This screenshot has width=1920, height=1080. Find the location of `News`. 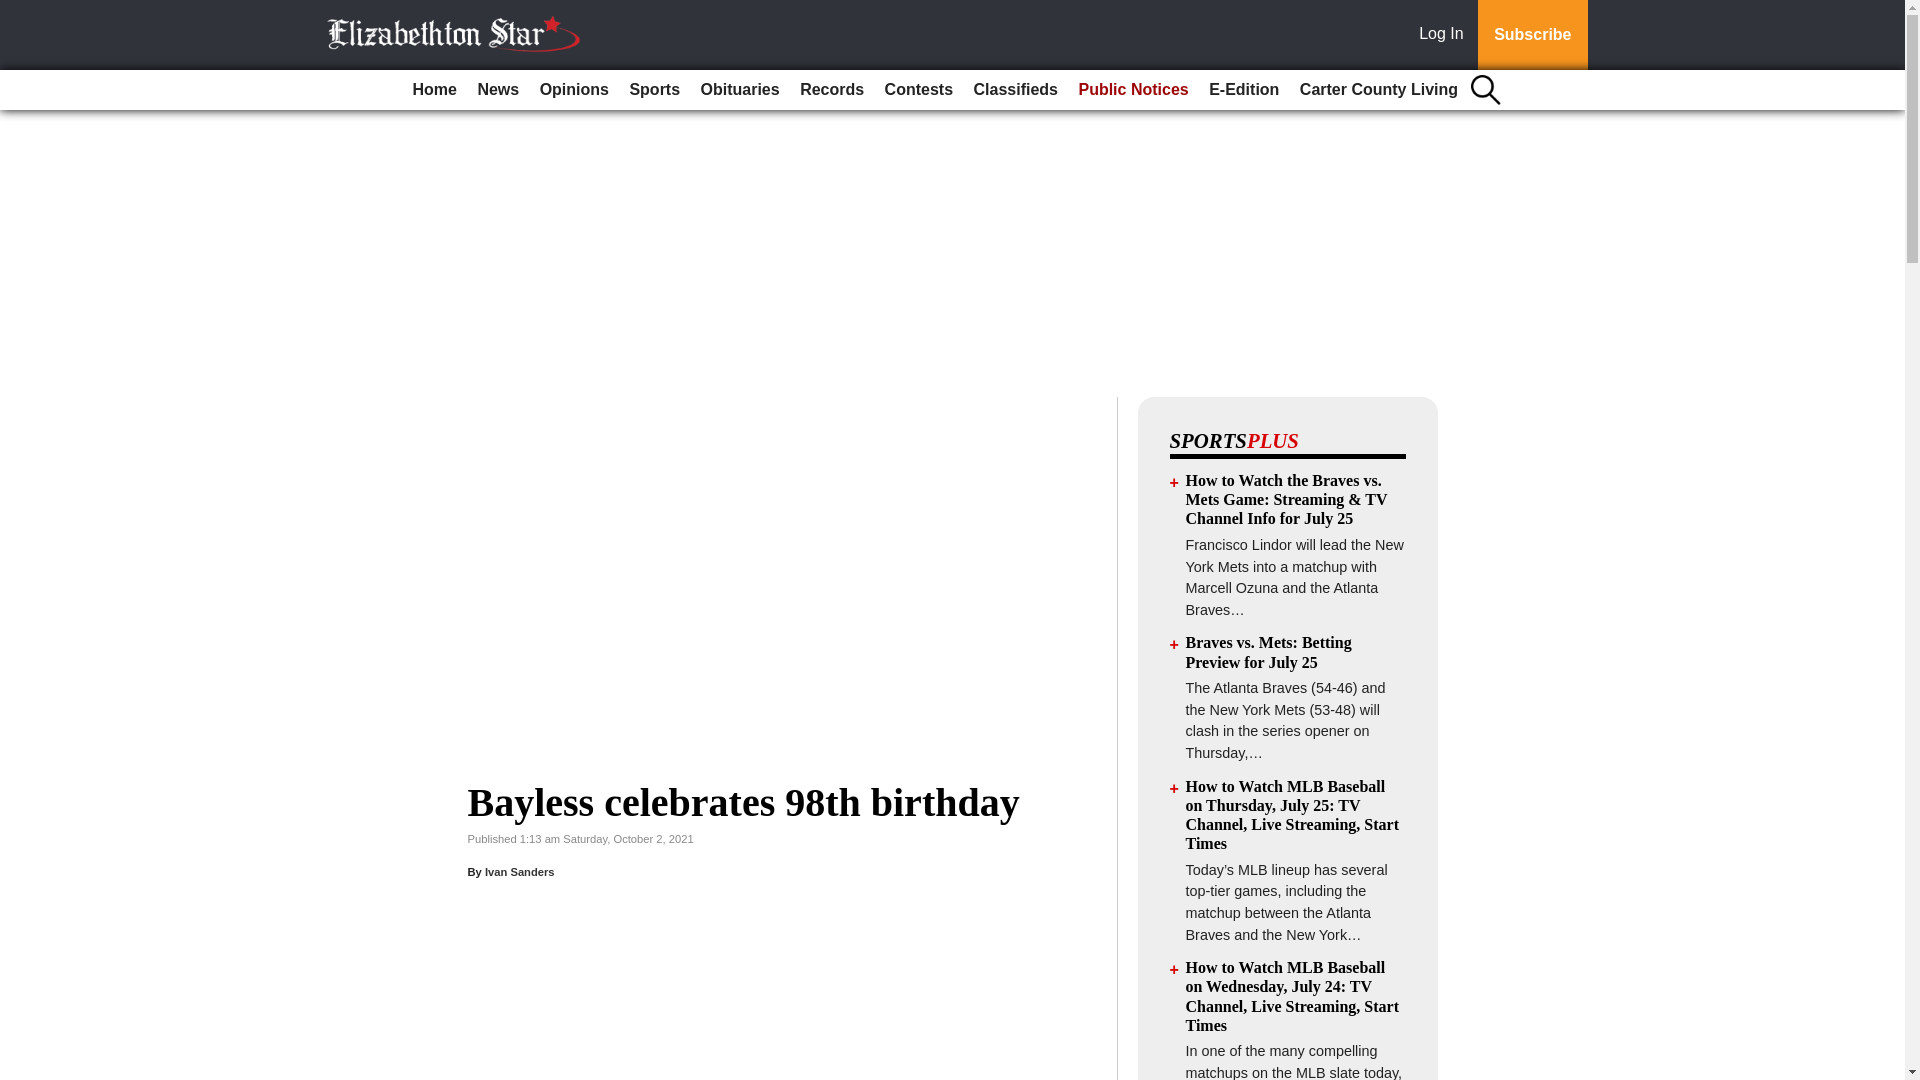

News is located at coordinates (497, 90).